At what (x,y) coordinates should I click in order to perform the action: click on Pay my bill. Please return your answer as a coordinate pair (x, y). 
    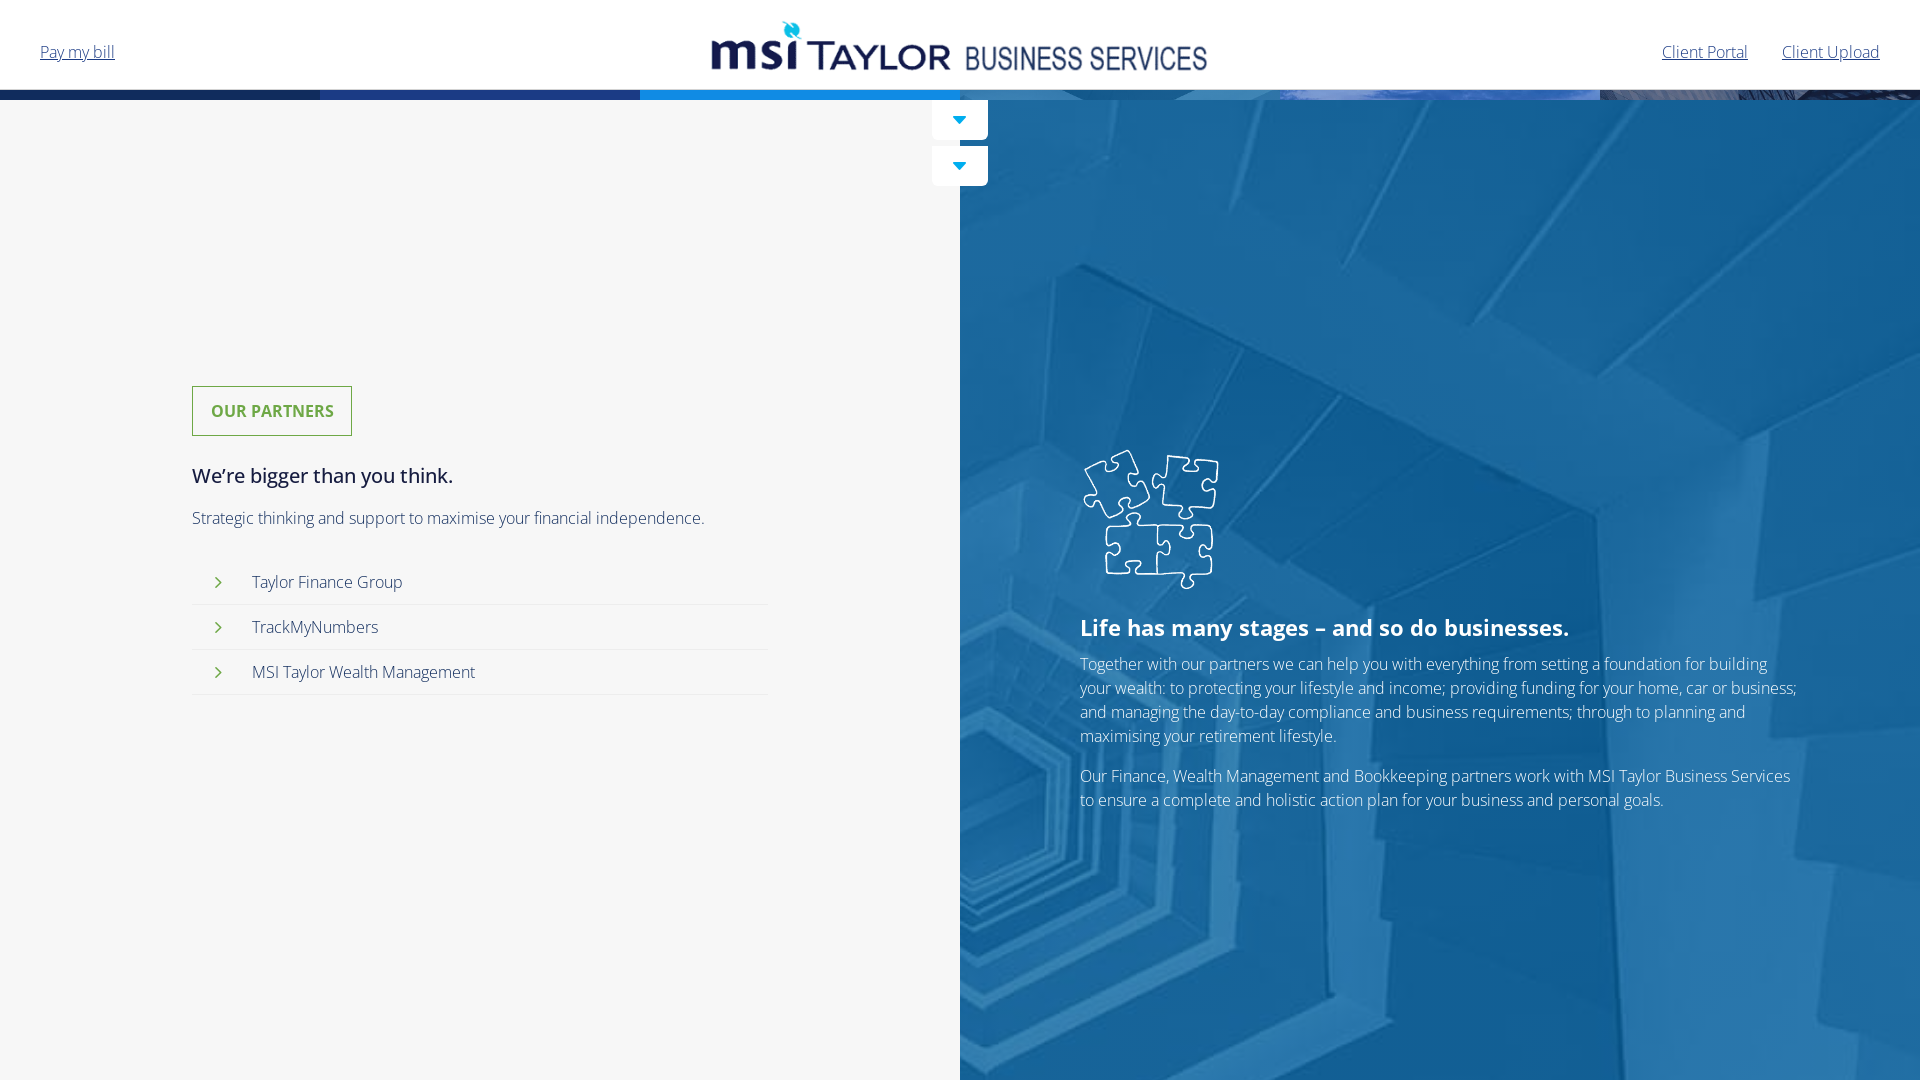
    Looking at the image, I should click on (78, 52).